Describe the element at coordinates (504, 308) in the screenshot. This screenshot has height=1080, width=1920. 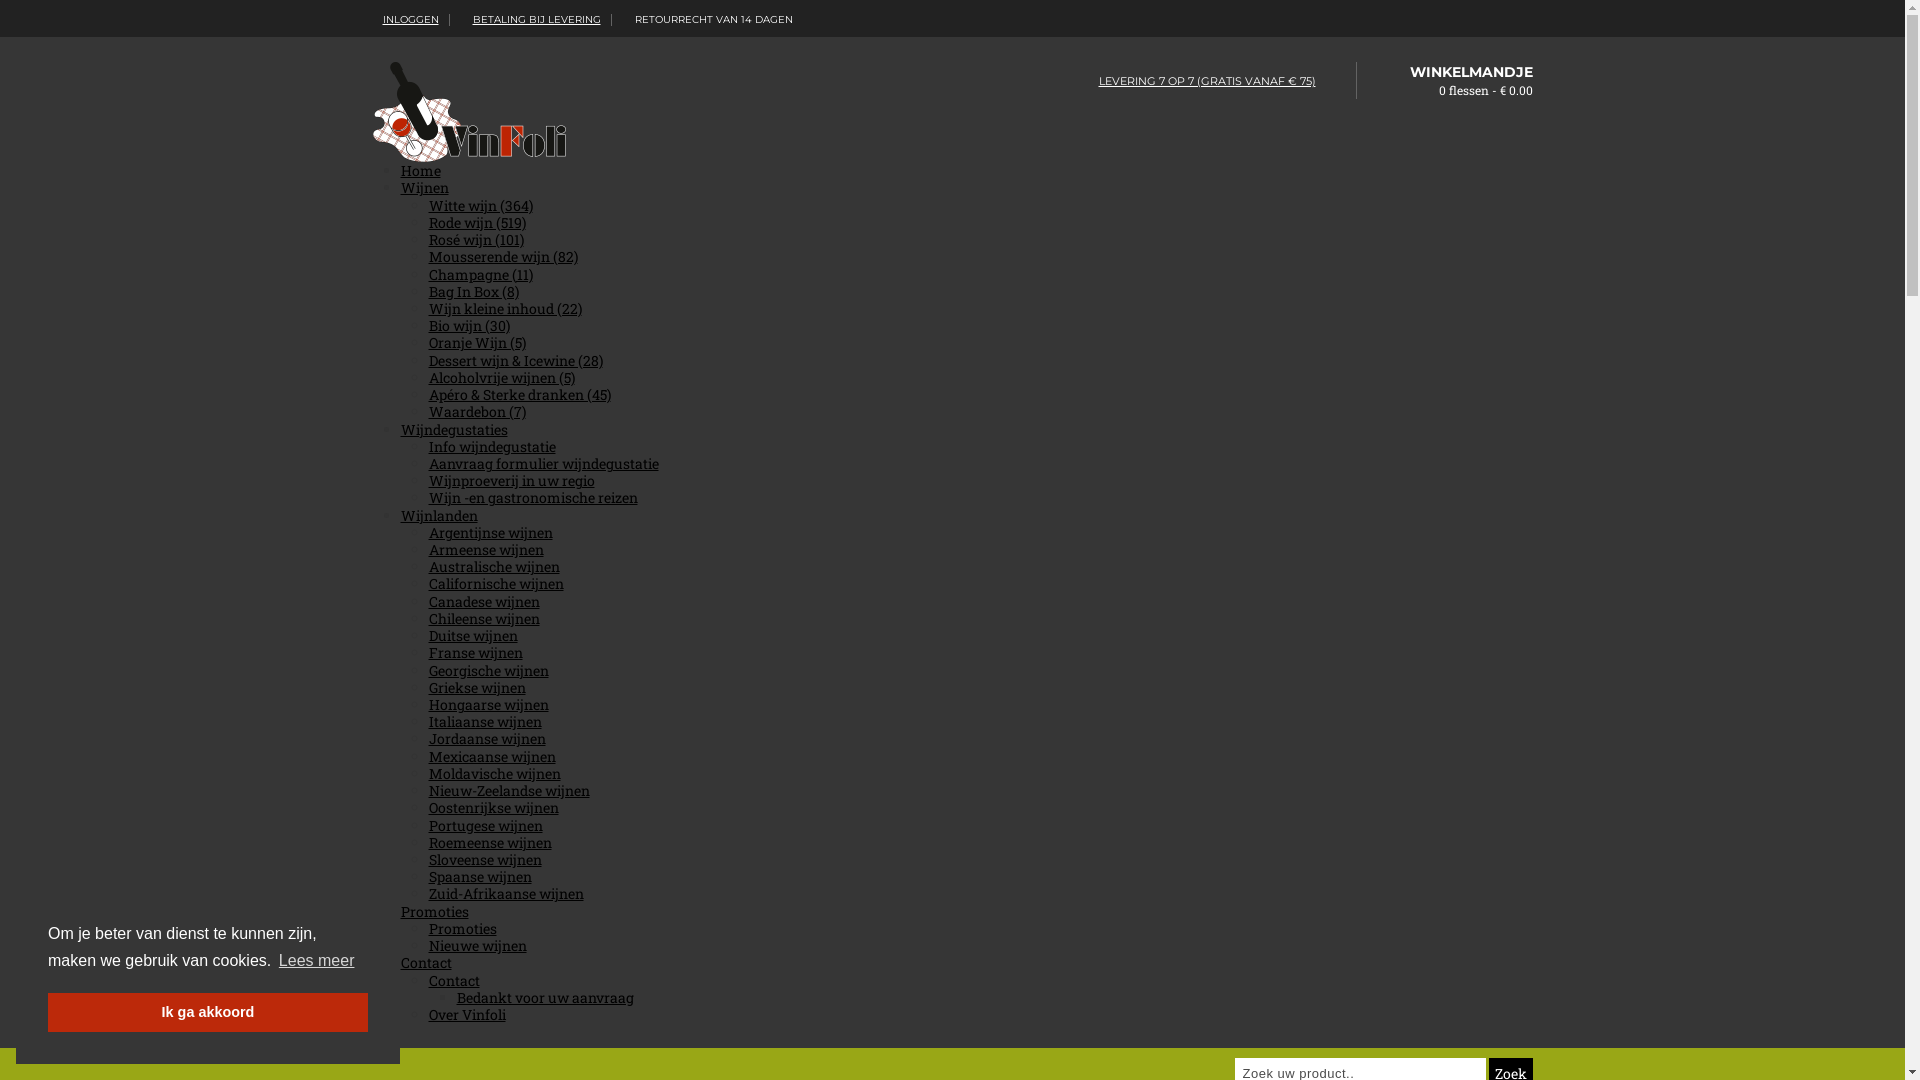
I see `Wijn kleine inhoud (22)` at that location.